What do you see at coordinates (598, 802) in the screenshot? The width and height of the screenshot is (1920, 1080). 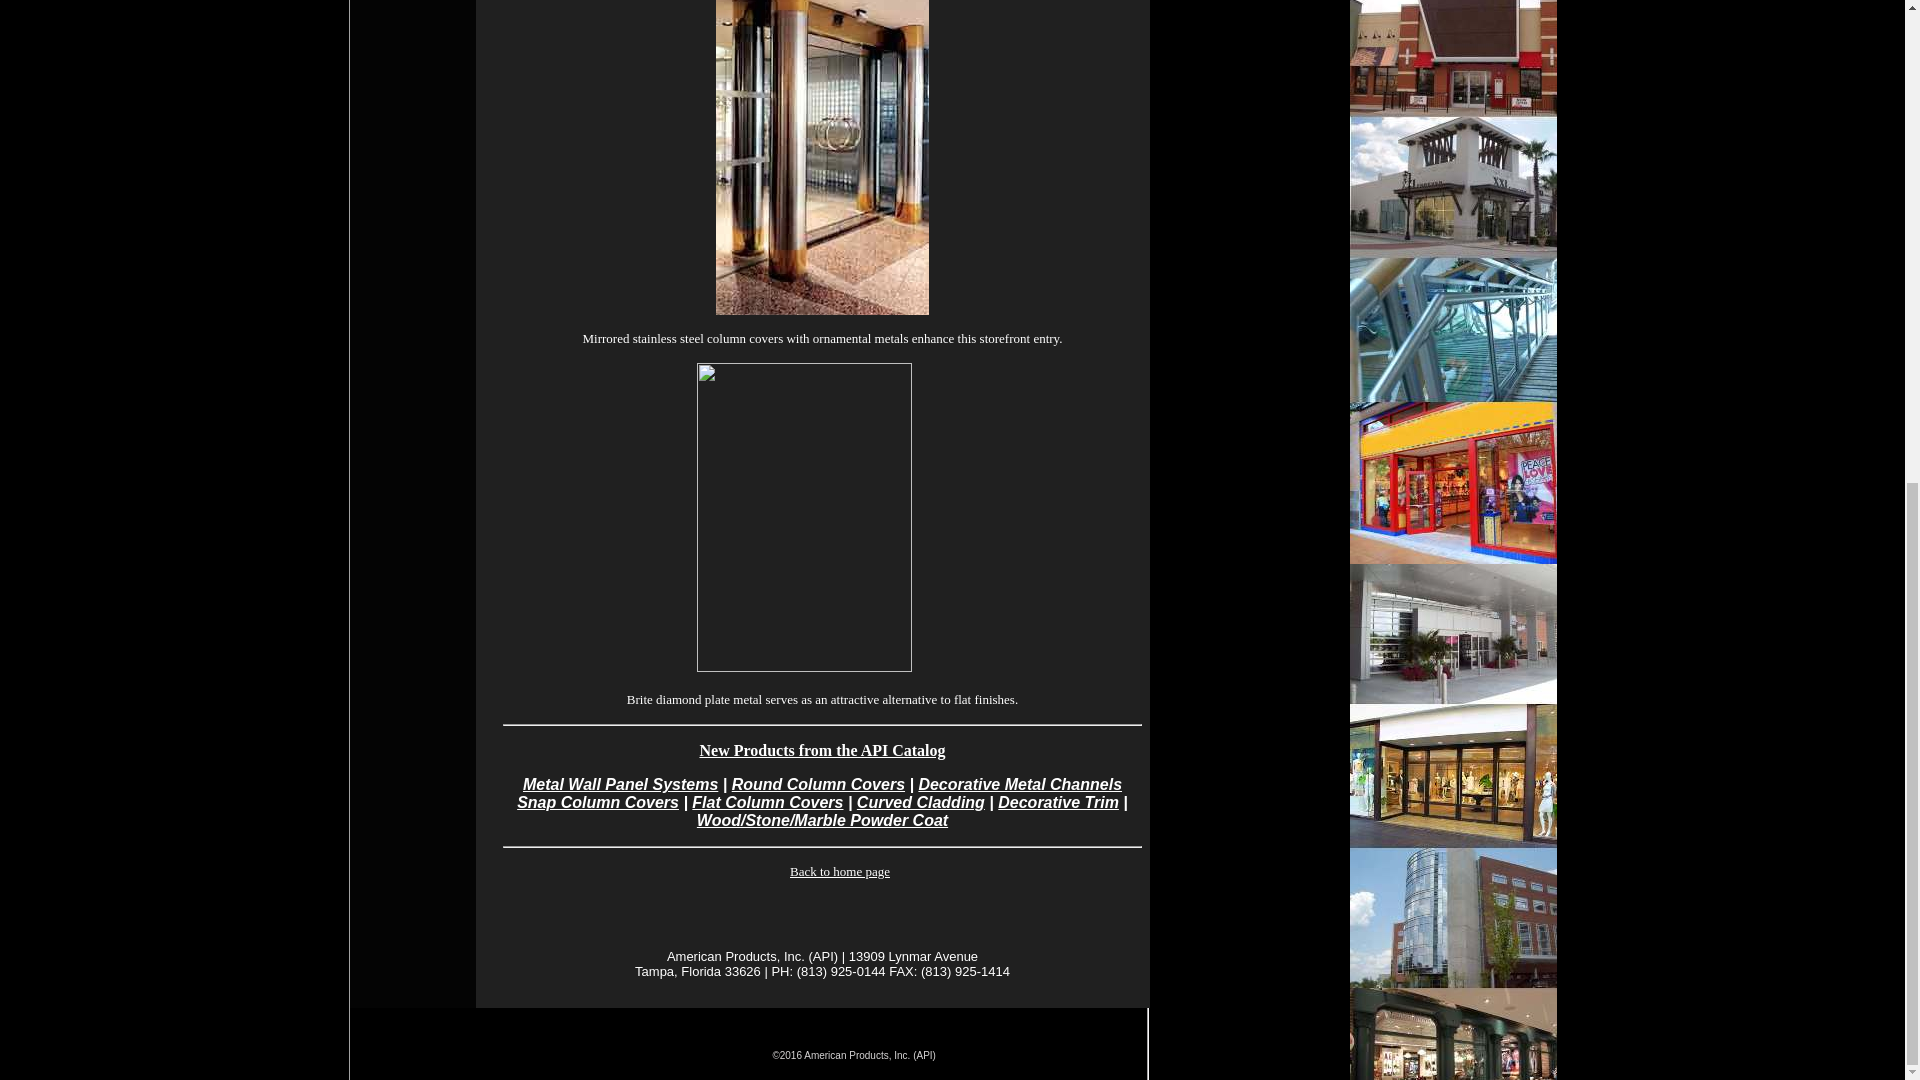 I see `Snap Column Covers` at bounding box center [598, 802].